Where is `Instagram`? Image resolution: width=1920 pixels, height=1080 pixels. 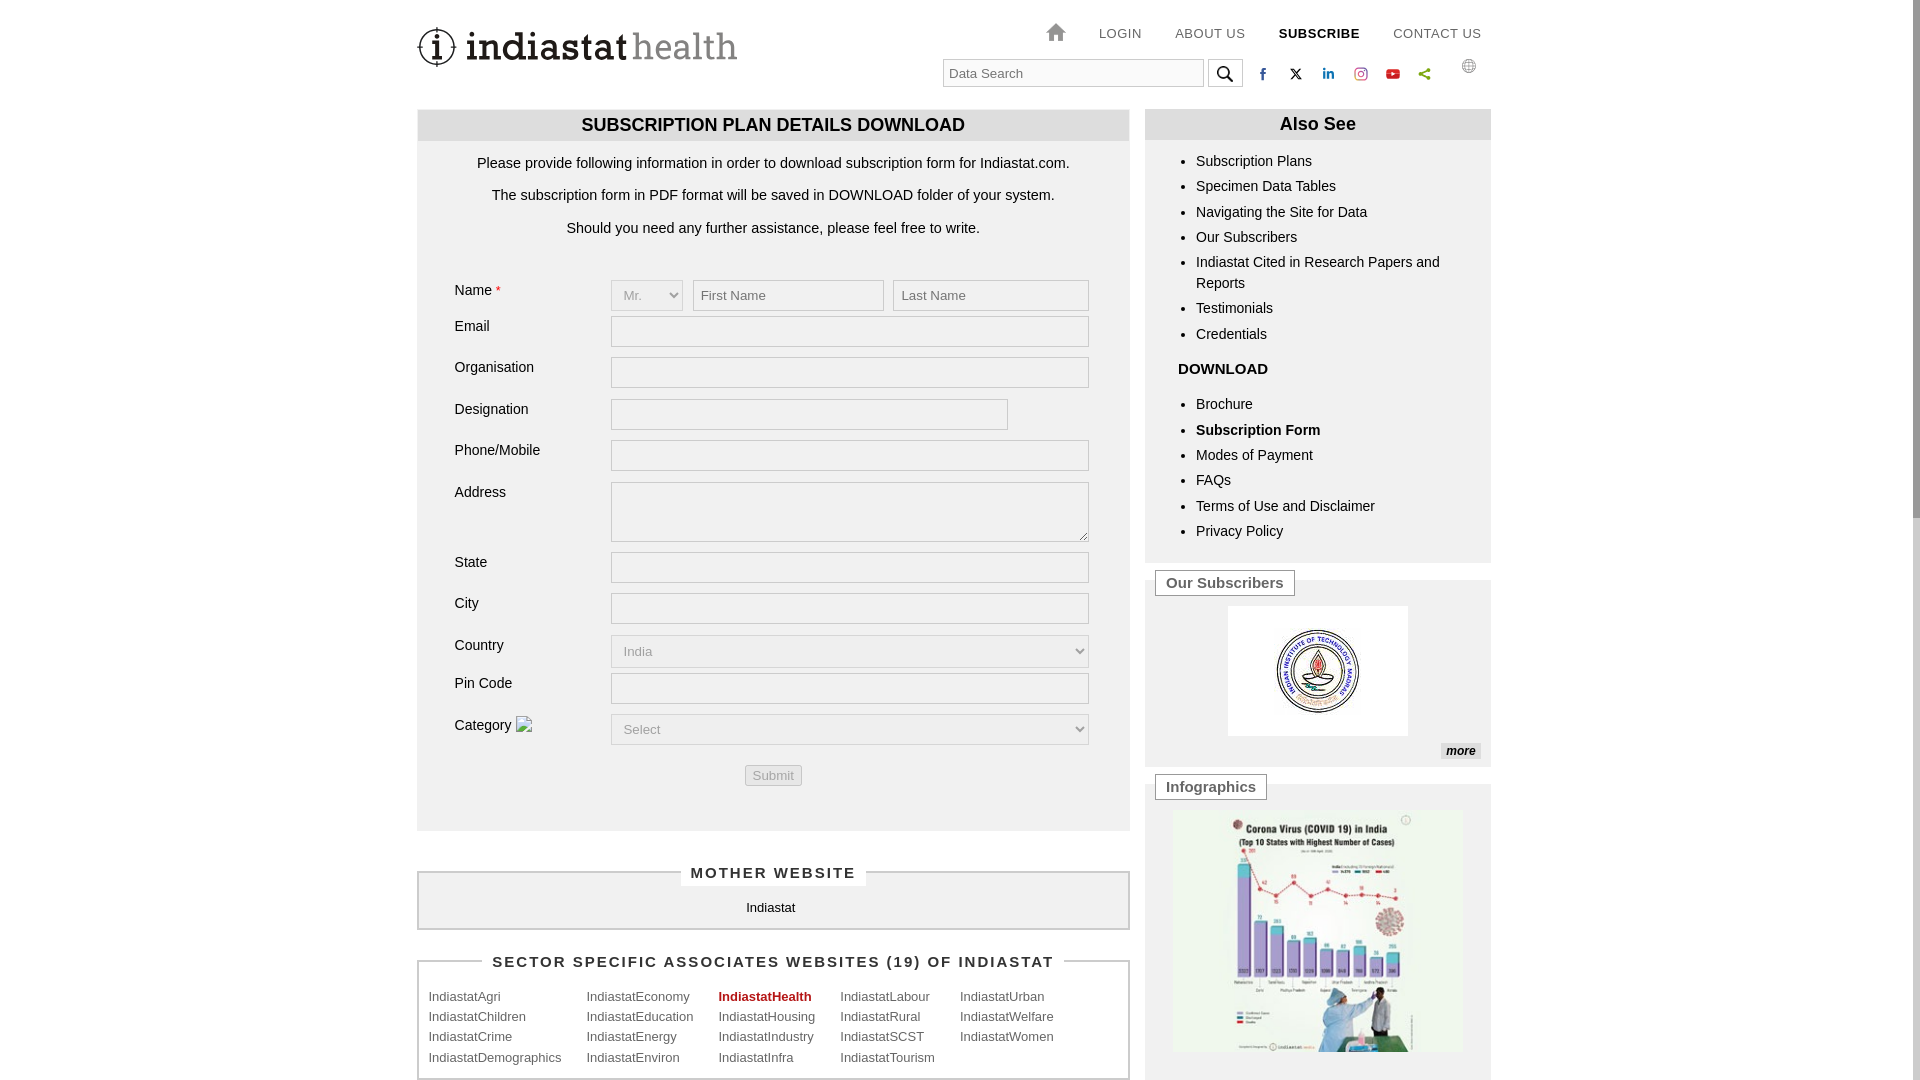 Instagram is located at coordinates (1360, 74).